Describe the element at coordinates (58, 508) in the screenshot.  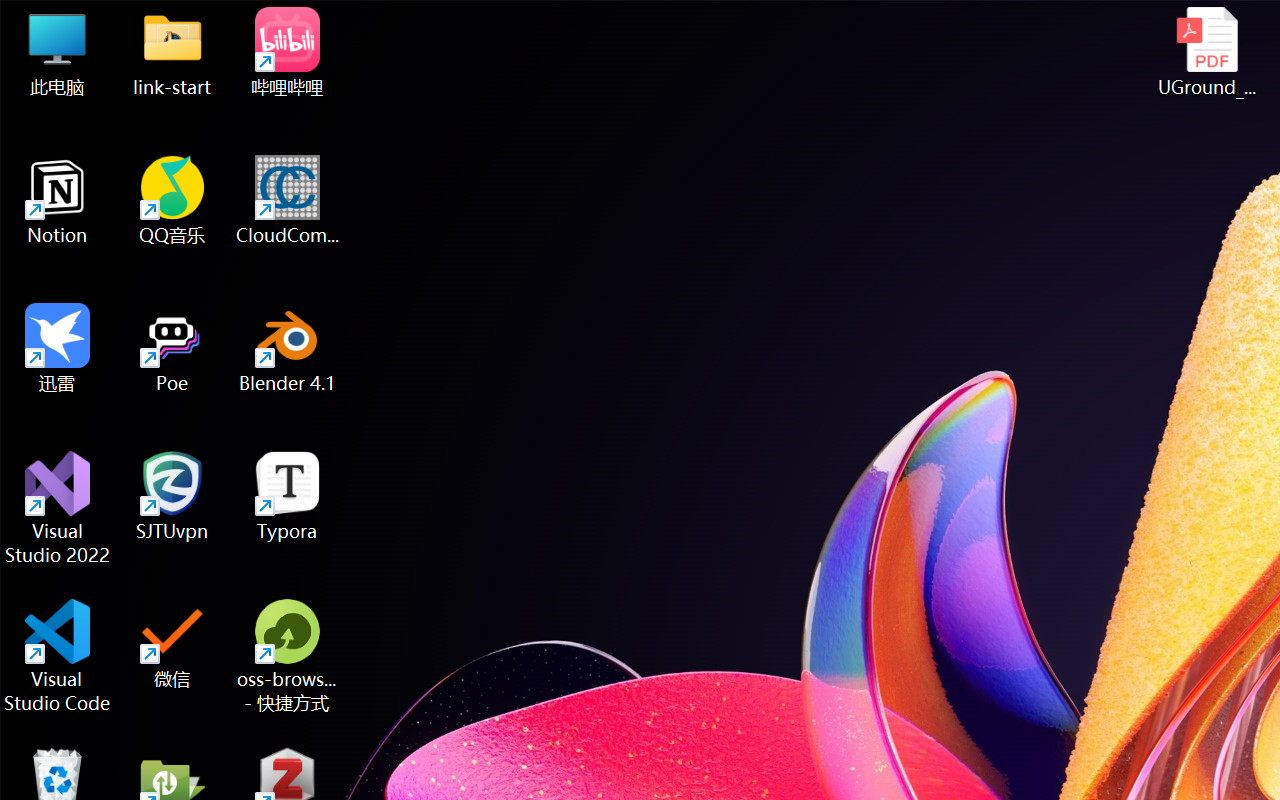
I see `Visual Studio 2022` at that location.